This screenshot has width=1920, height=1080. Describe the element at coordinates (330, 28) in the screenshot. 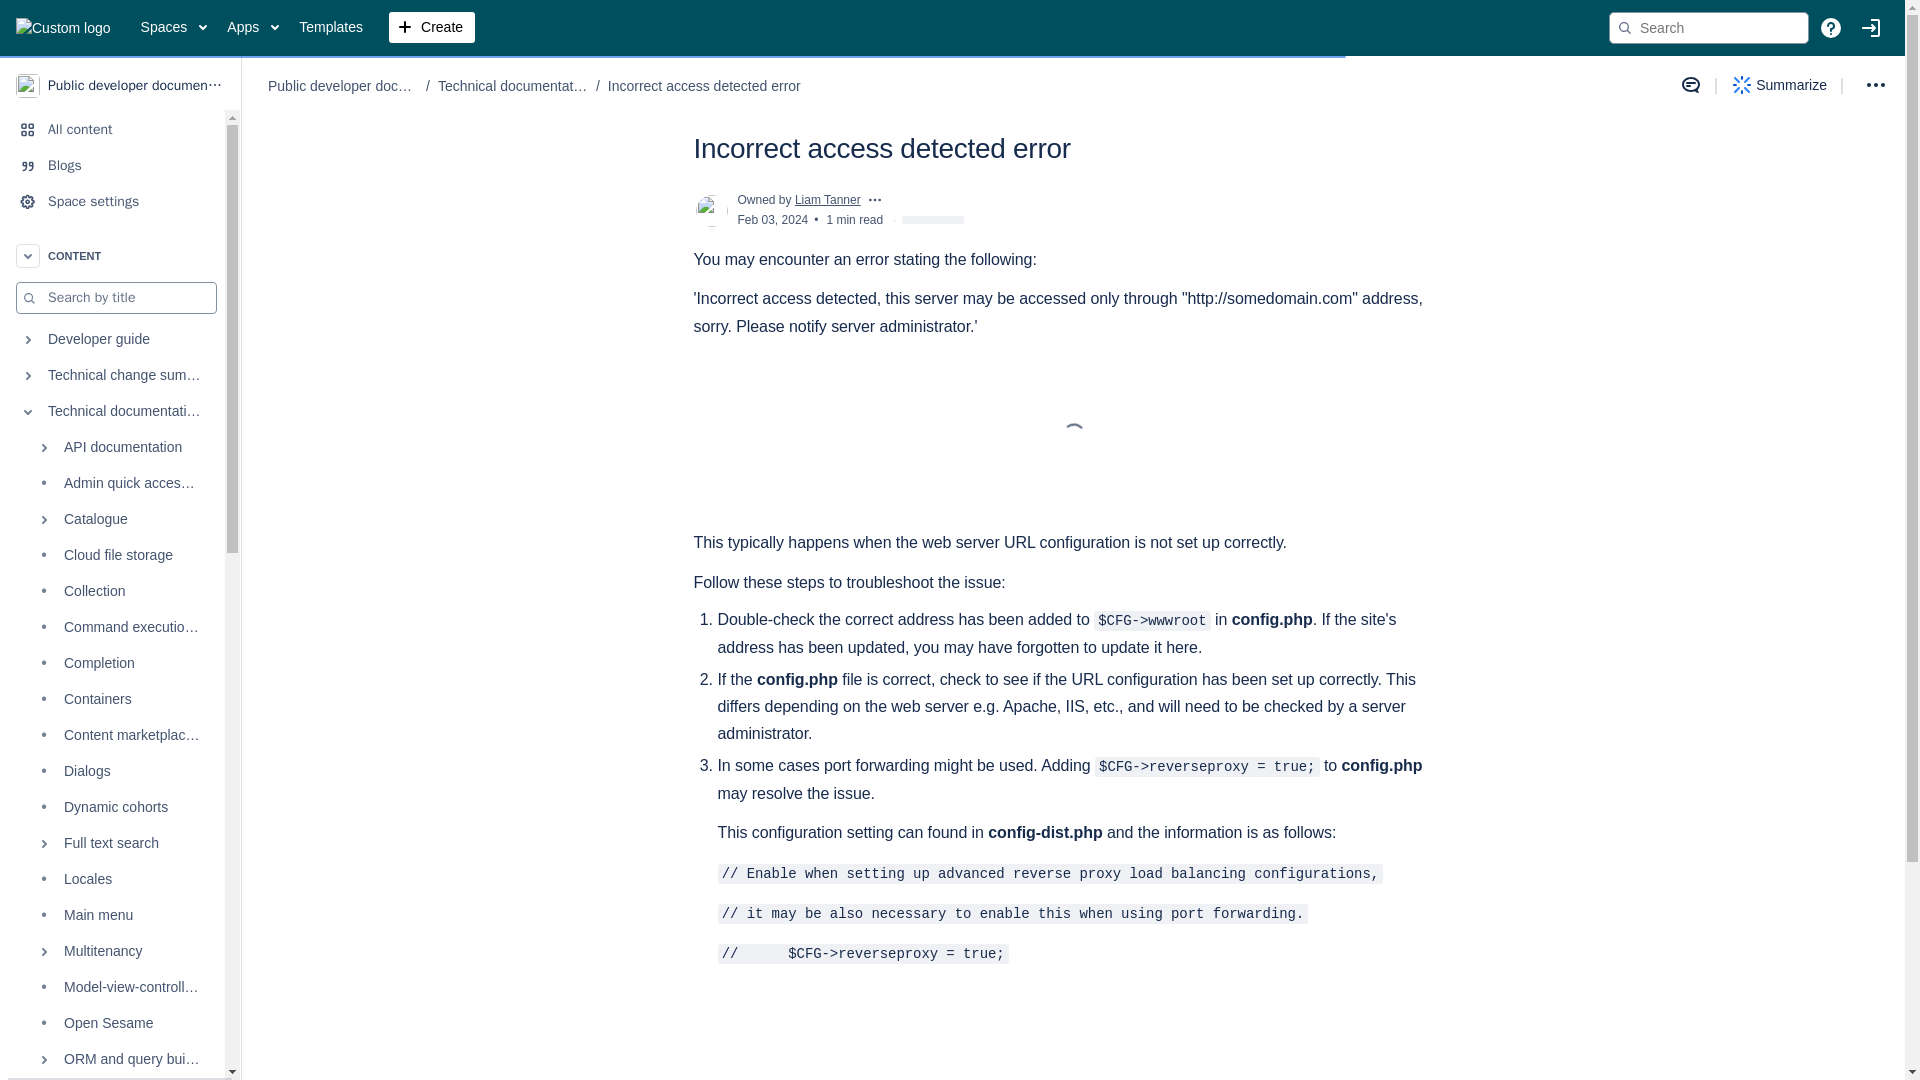

I see `Templates` at that location.